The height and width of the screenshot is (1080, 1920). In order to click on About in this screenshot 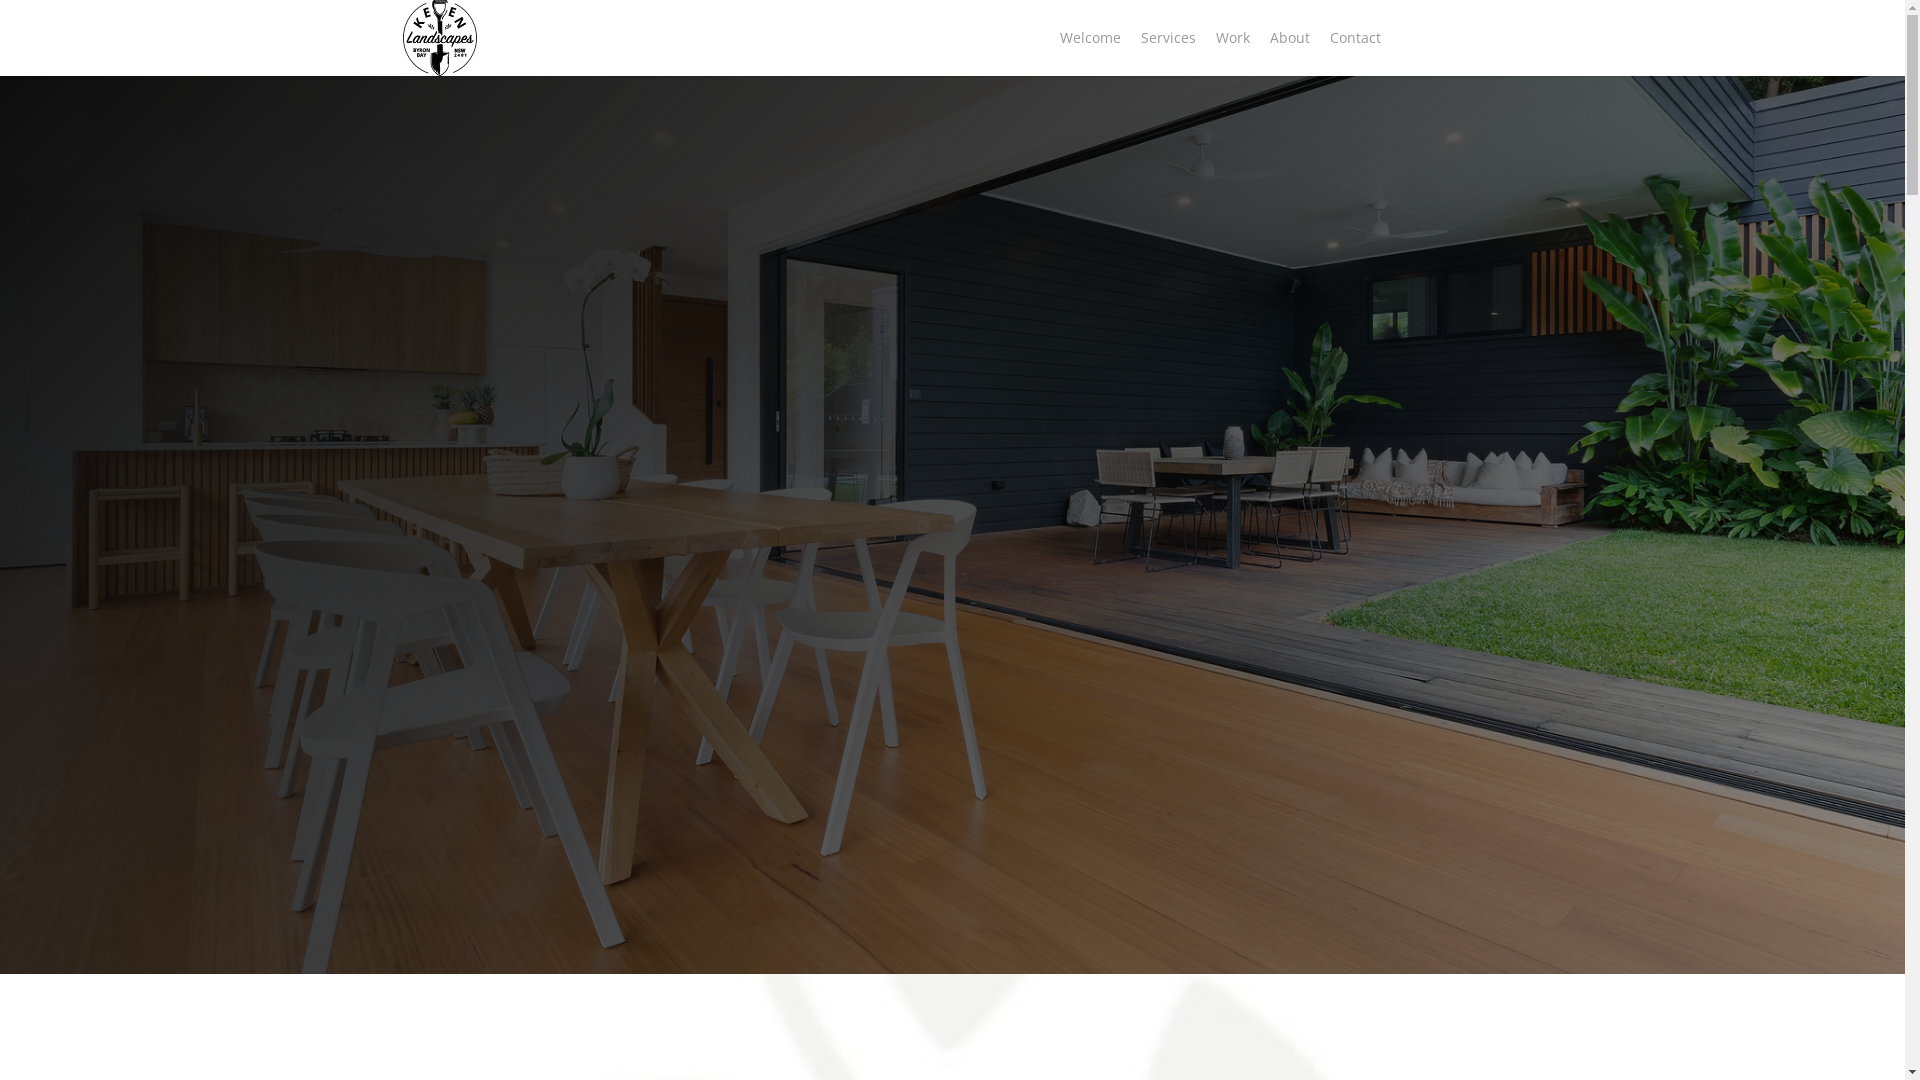, I will do `click(1290, 38)`.